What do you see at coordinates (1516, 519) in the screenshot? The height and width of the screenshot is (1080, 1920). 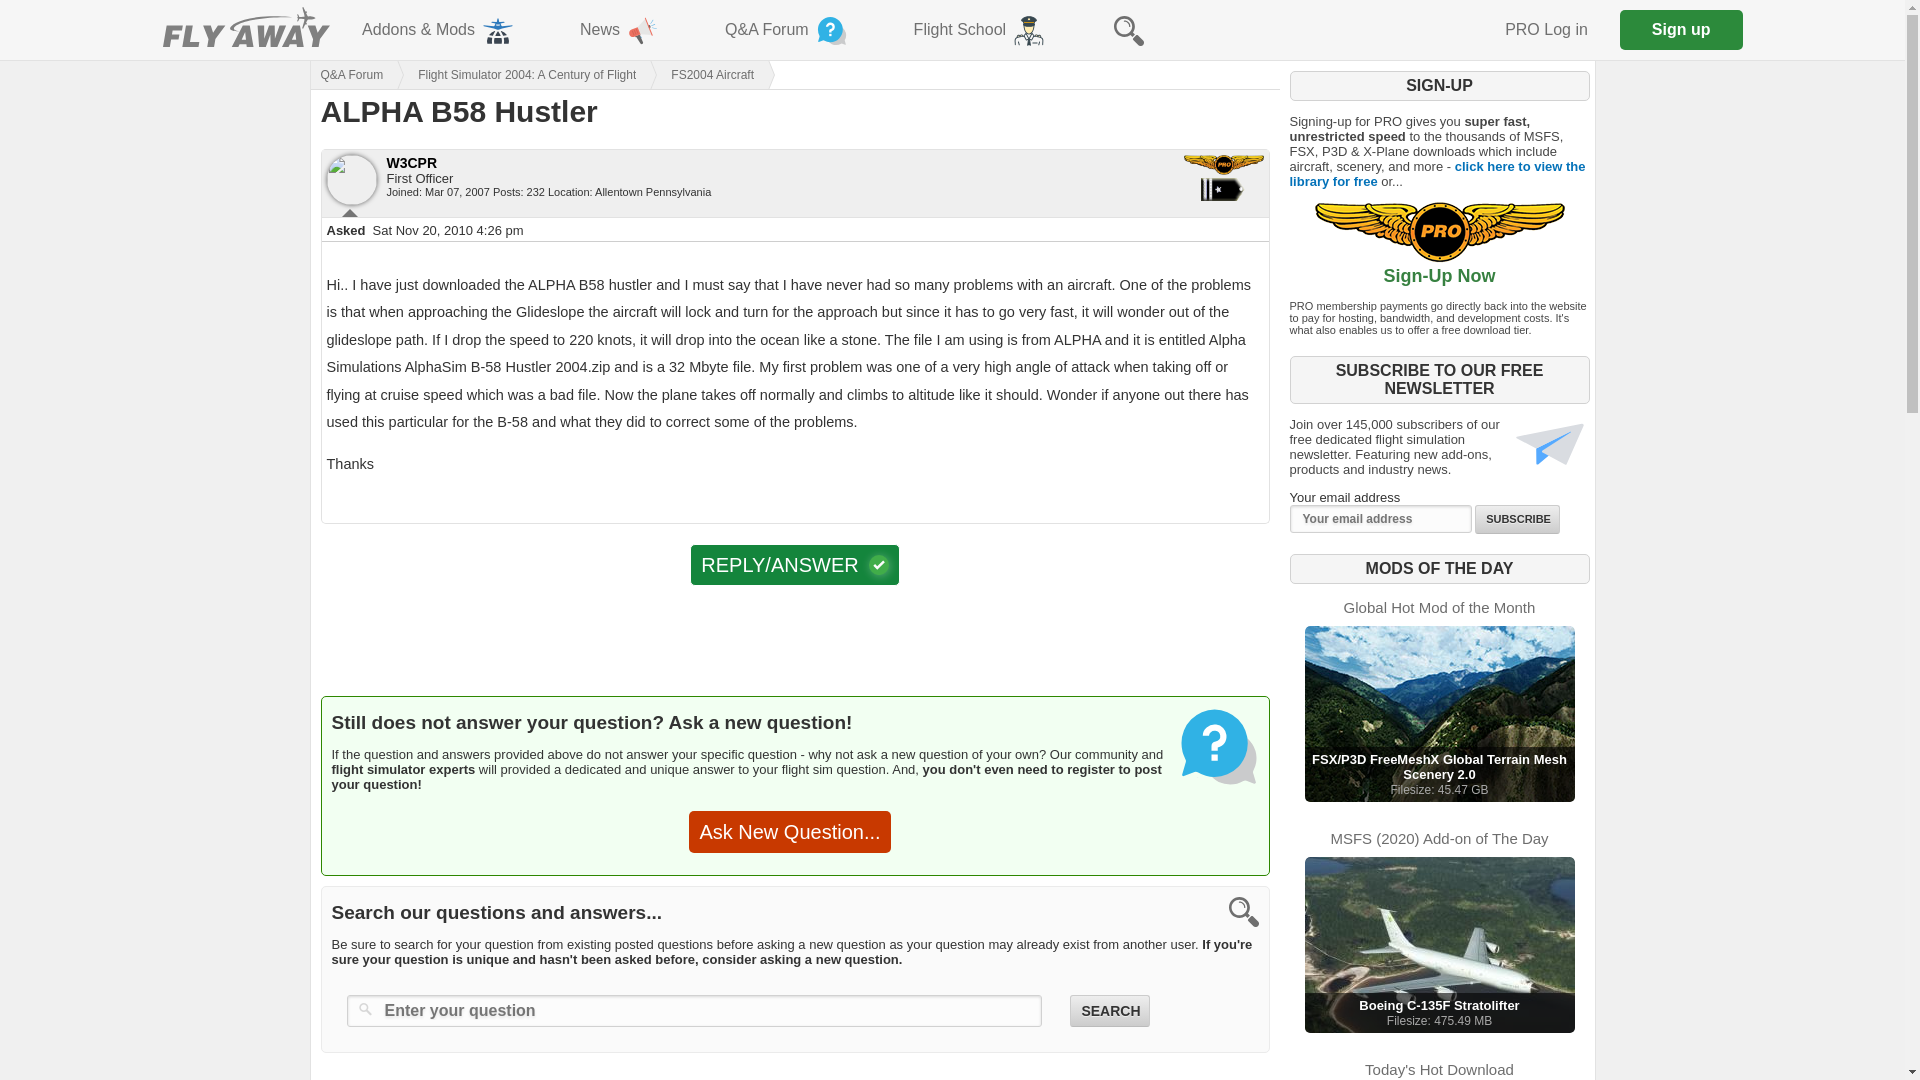 I see `Search Fly Away Simulation for add-ons and content.` at bounding box center [1516, 519].